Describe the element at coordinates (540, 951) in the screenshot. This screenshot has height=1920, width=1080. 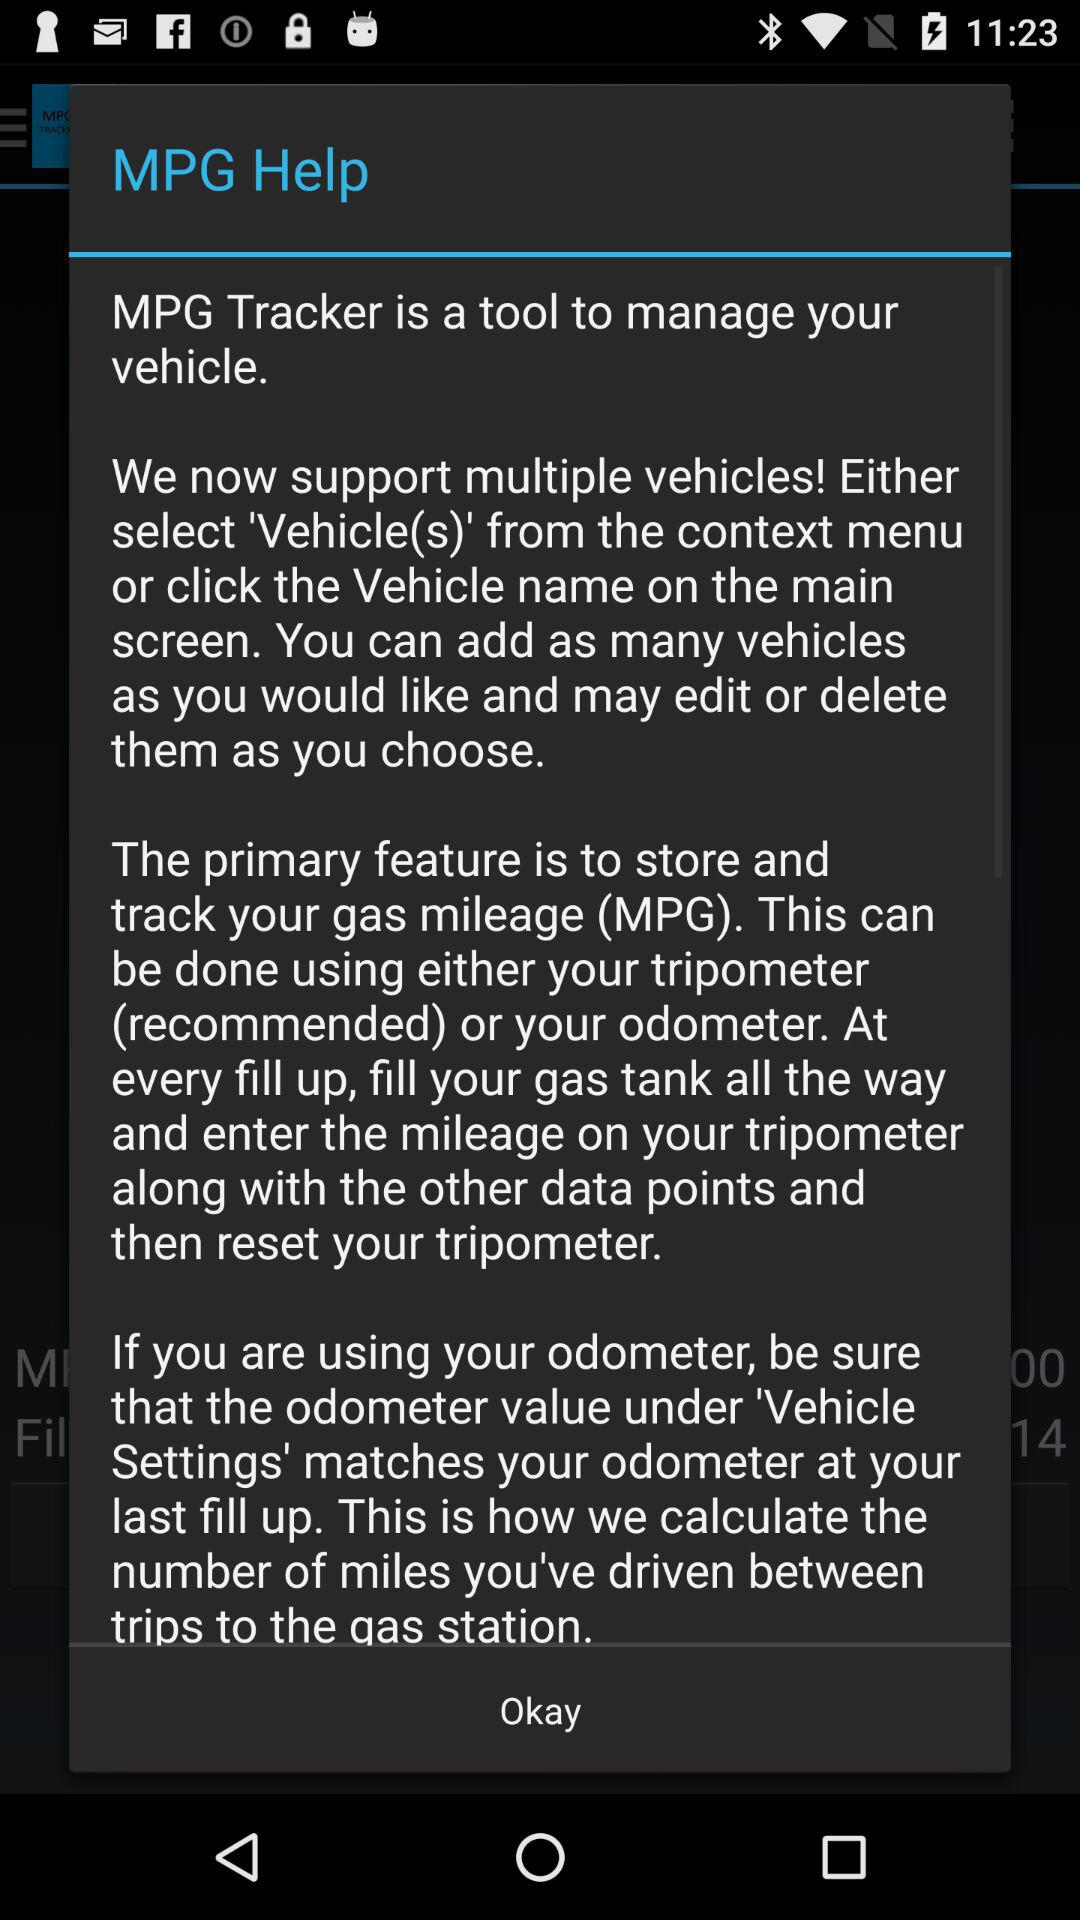
I see `select mpg tracker is item` at that location.